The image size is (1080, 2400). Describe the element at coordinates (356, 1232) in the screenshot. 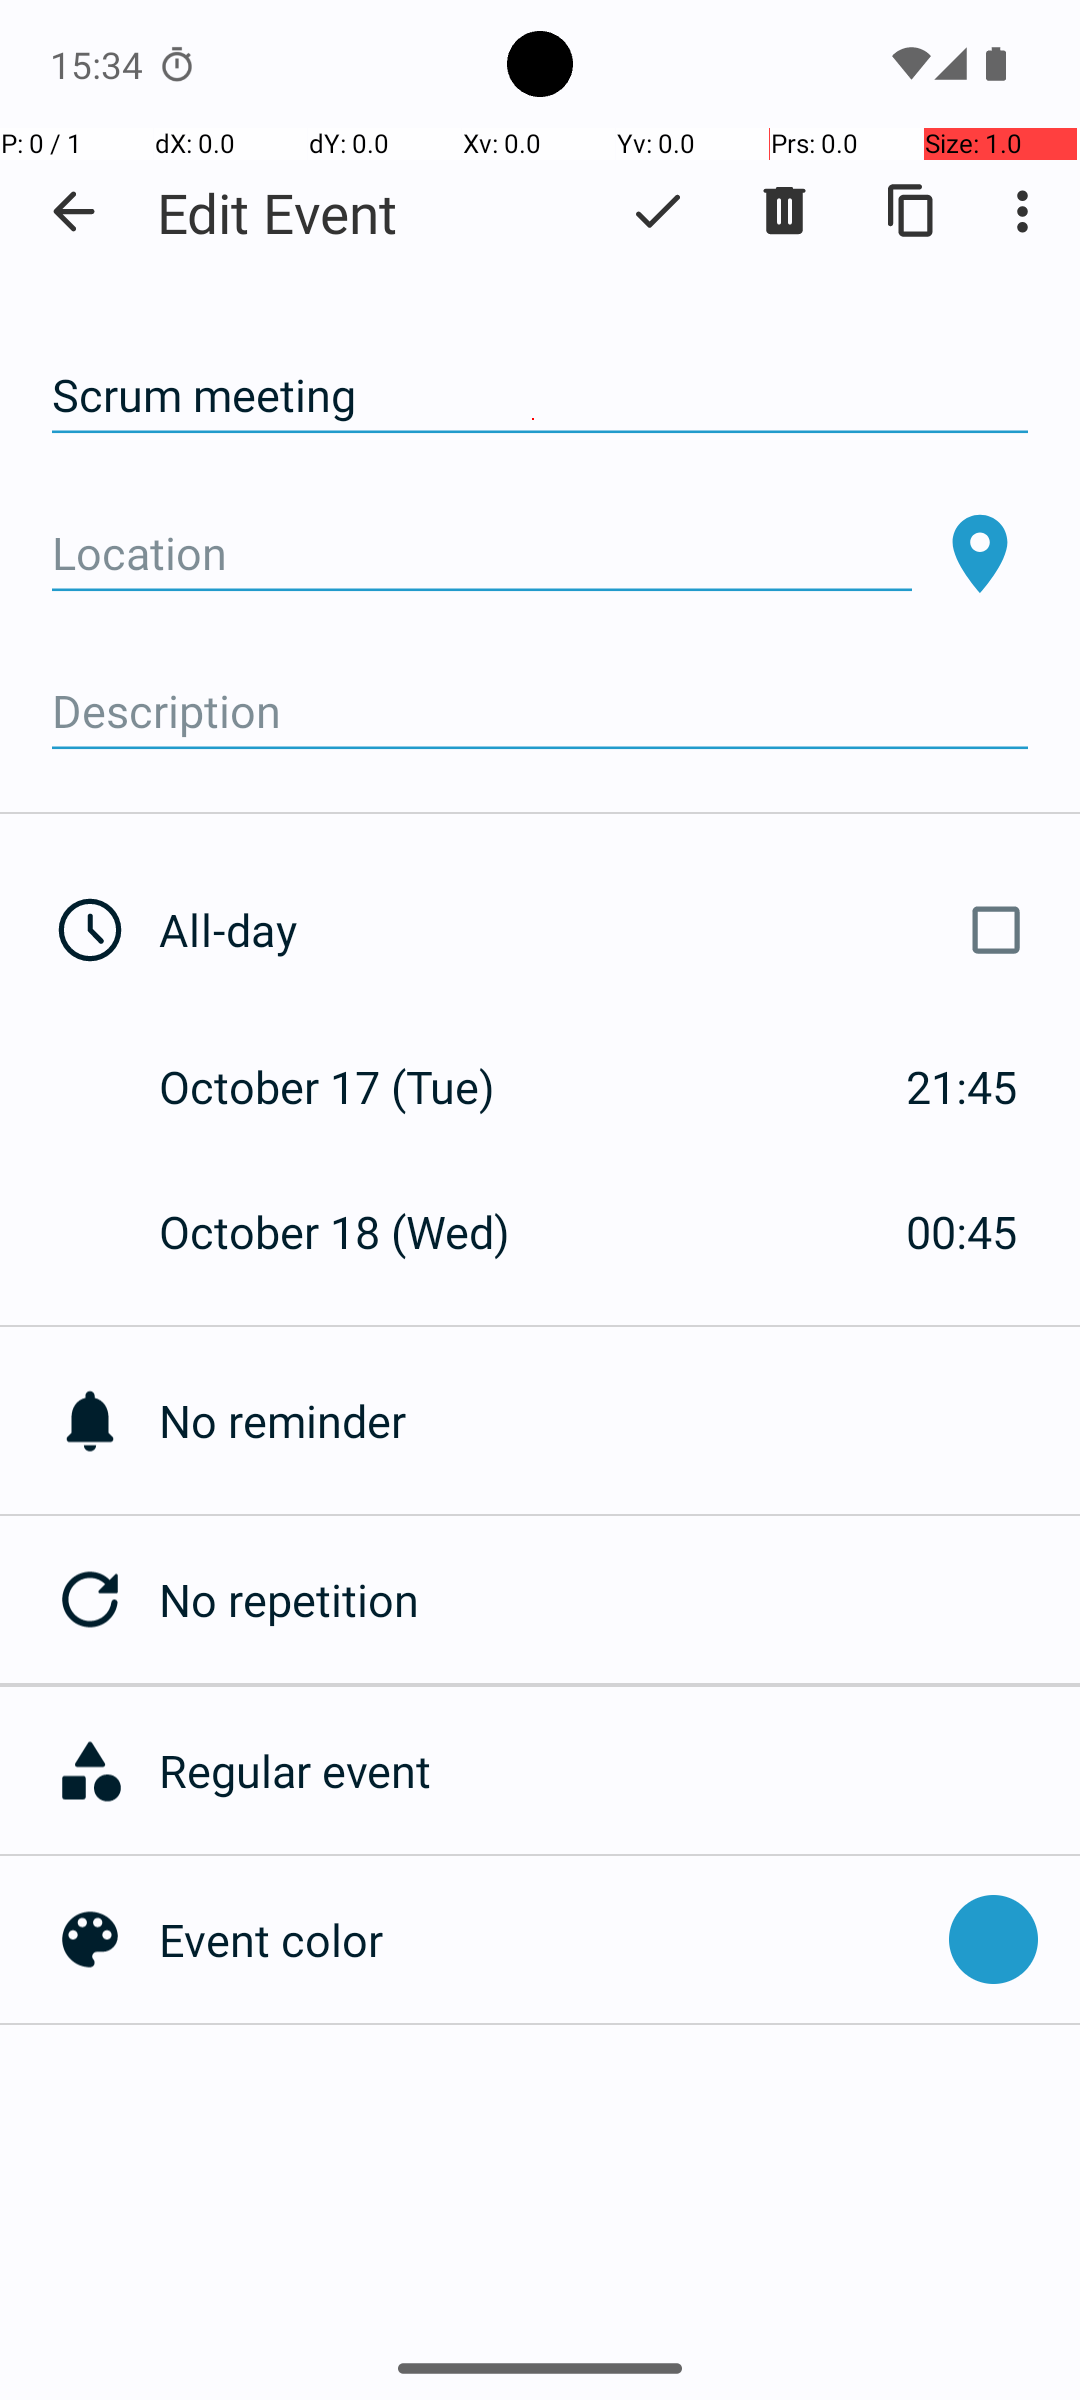

I see `October 18 (Wed)` at that location.